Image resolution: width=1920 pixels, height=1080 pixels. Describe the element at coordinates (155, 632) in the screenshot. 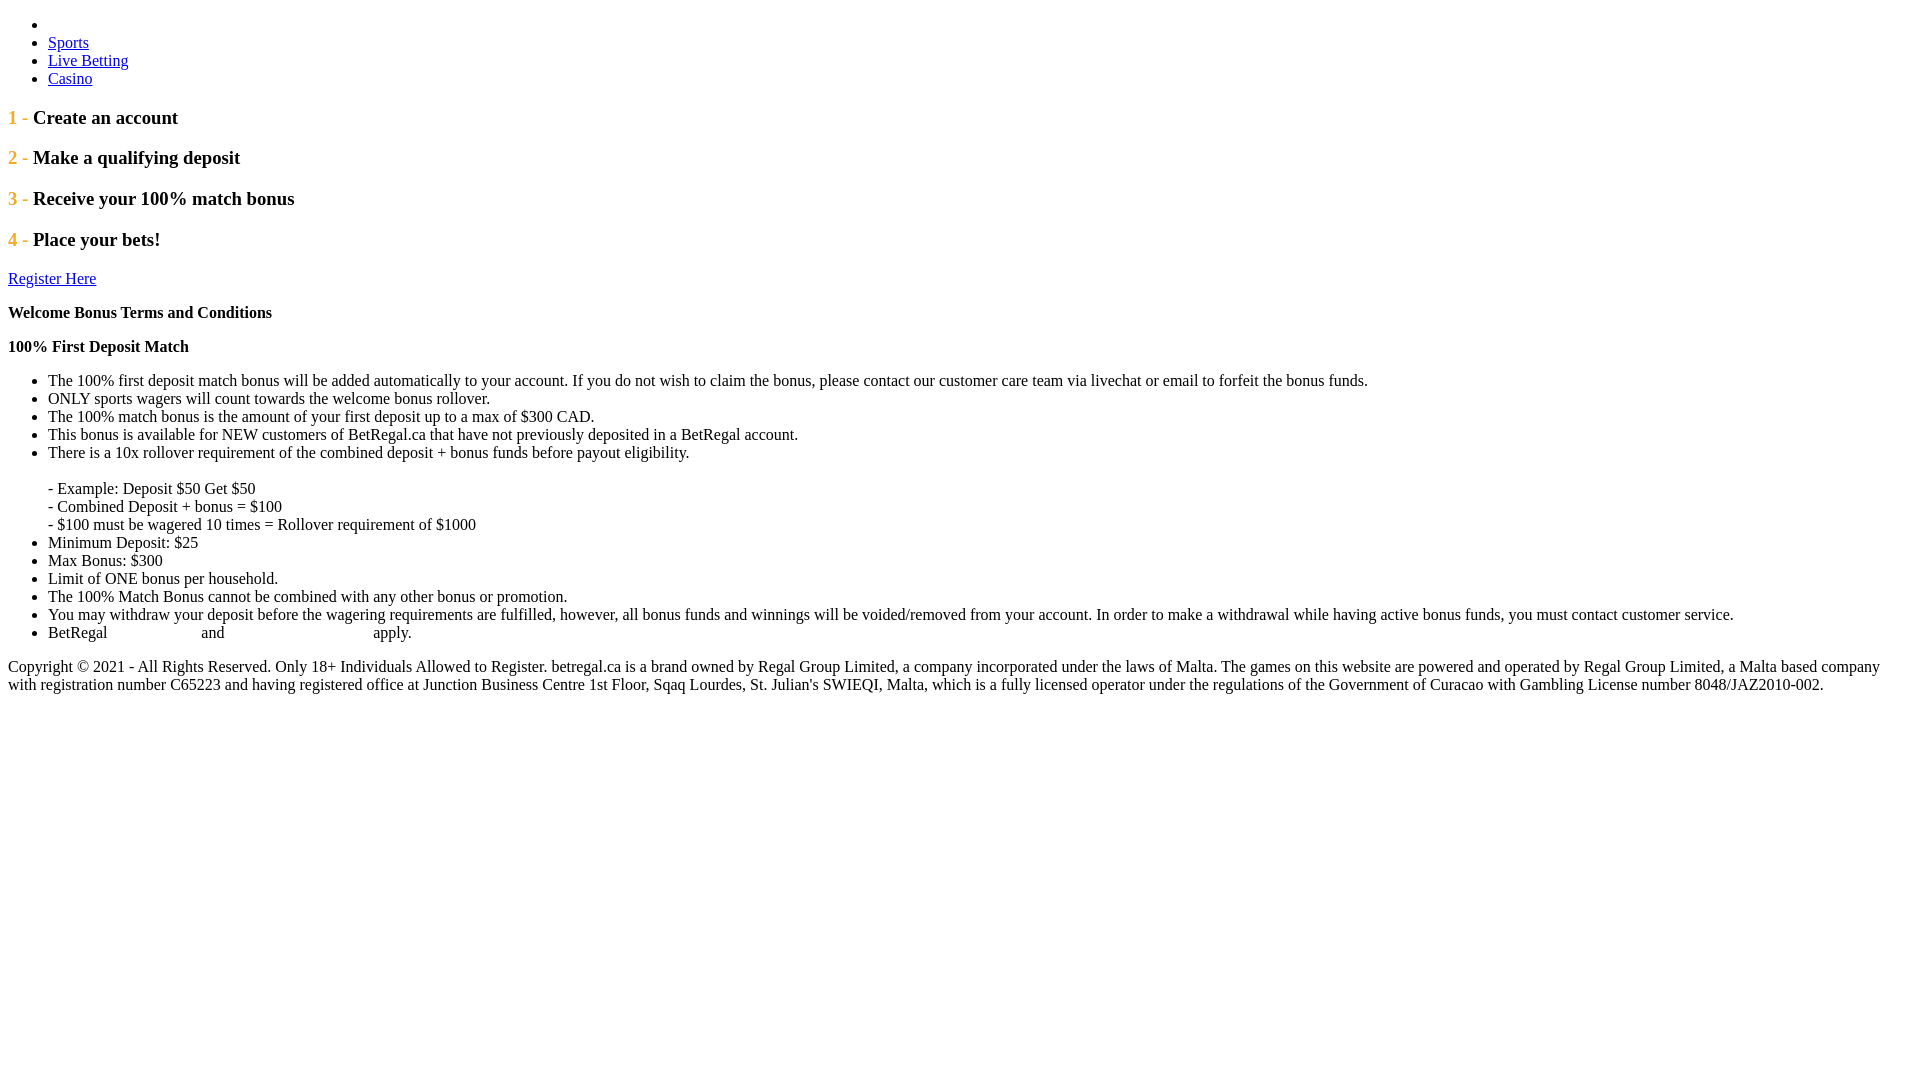

I see `Bonus Policy` at that location.